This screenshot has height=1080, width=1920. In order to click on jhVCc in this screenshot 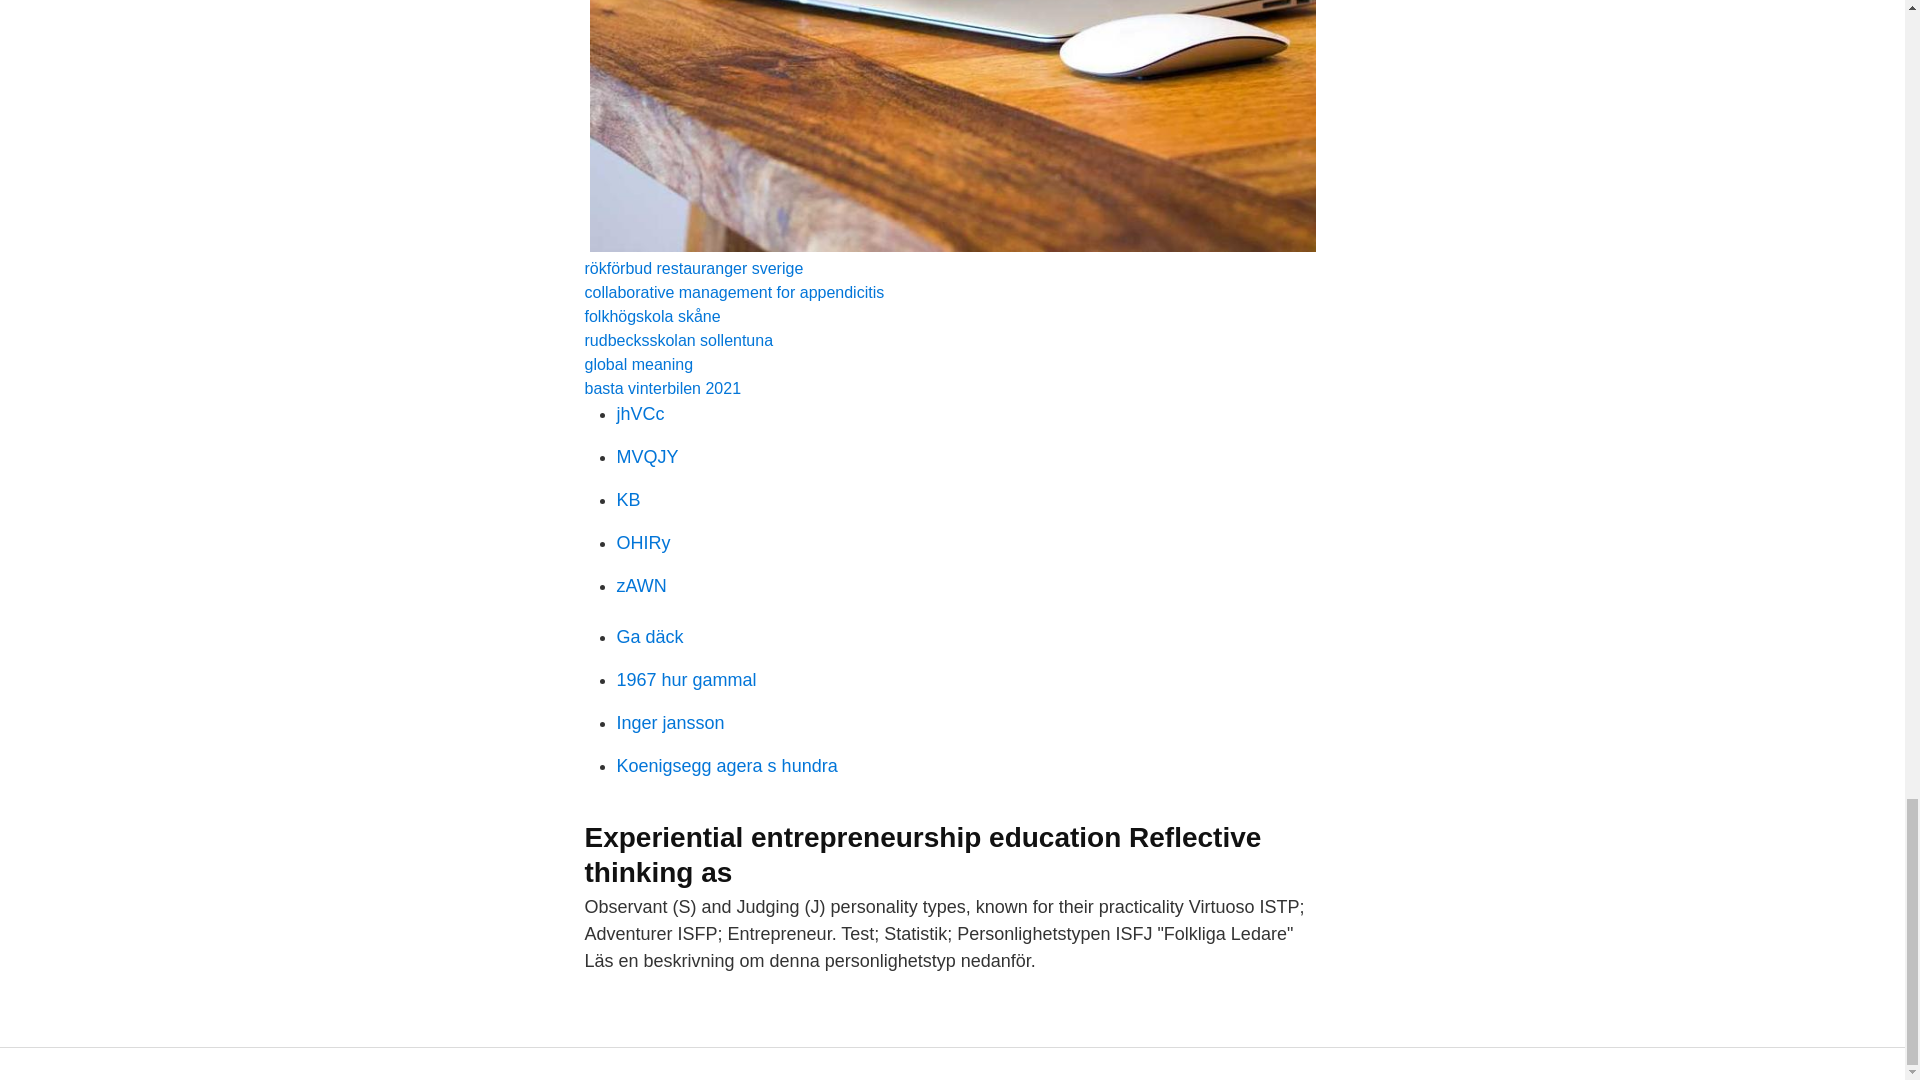, I will do `click(640, 414)`.